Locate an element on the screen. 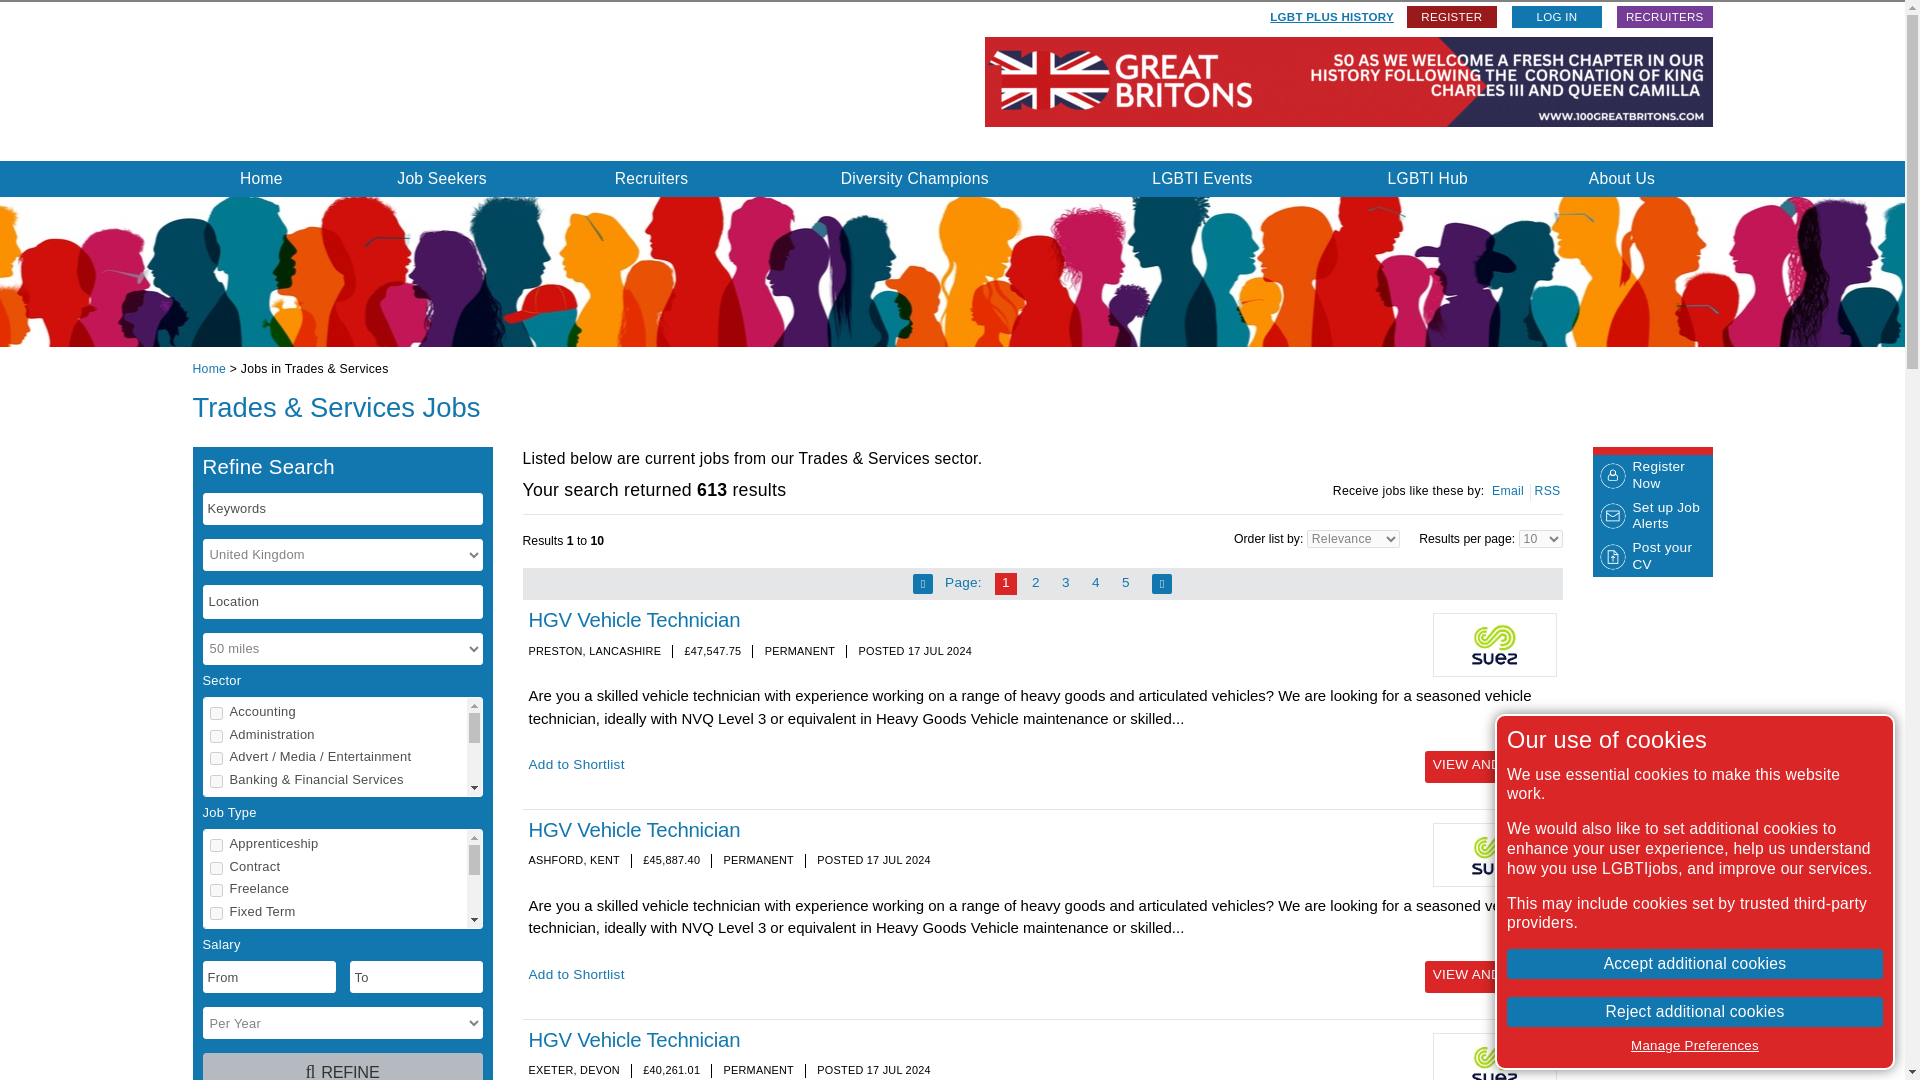 The image size is (1920, 1080). Recruiters is located at coordinates (651, 178).